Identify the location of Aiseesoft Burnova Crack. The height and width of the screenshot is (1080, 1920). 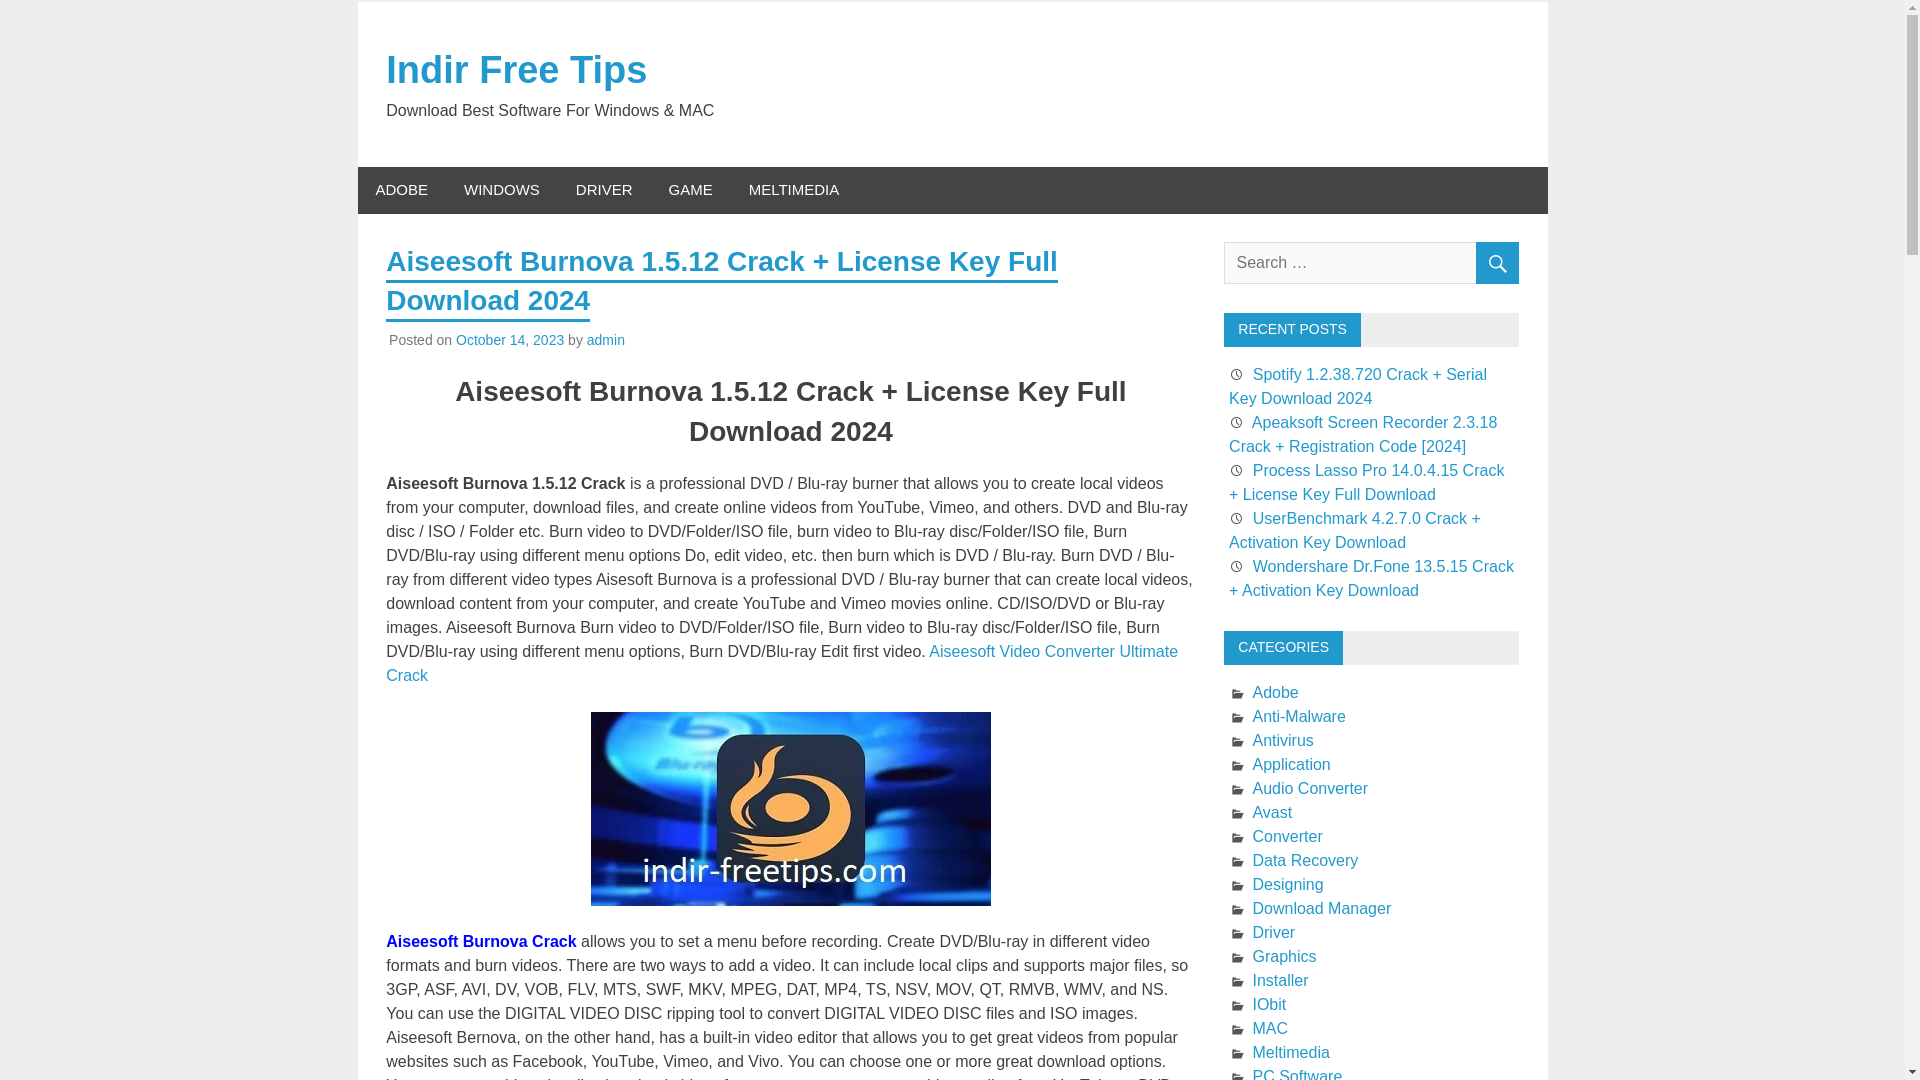
(480, 942).